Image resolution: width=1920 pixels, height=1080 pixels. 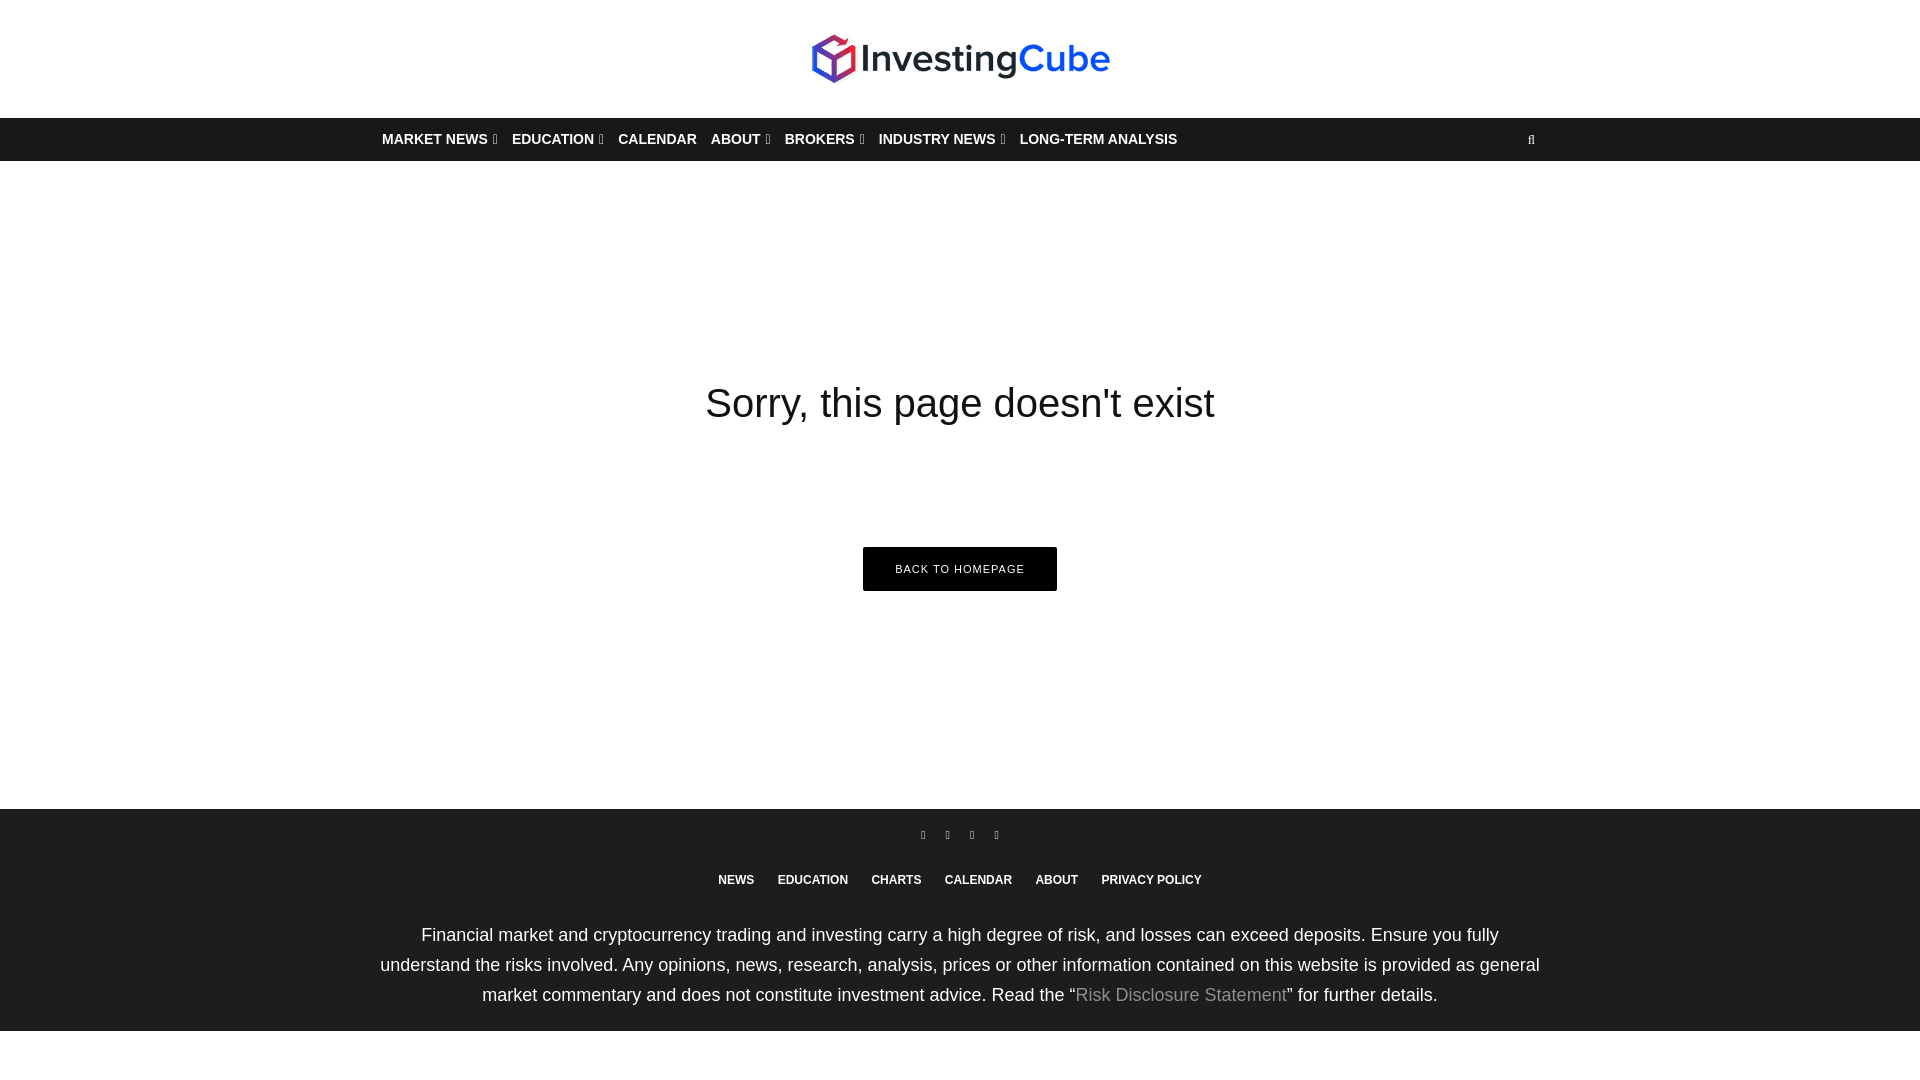 What do you see at coordinates (439, 138) in the screenshot?
I see `MARKET NEWS` at bounding box center [439, 138].